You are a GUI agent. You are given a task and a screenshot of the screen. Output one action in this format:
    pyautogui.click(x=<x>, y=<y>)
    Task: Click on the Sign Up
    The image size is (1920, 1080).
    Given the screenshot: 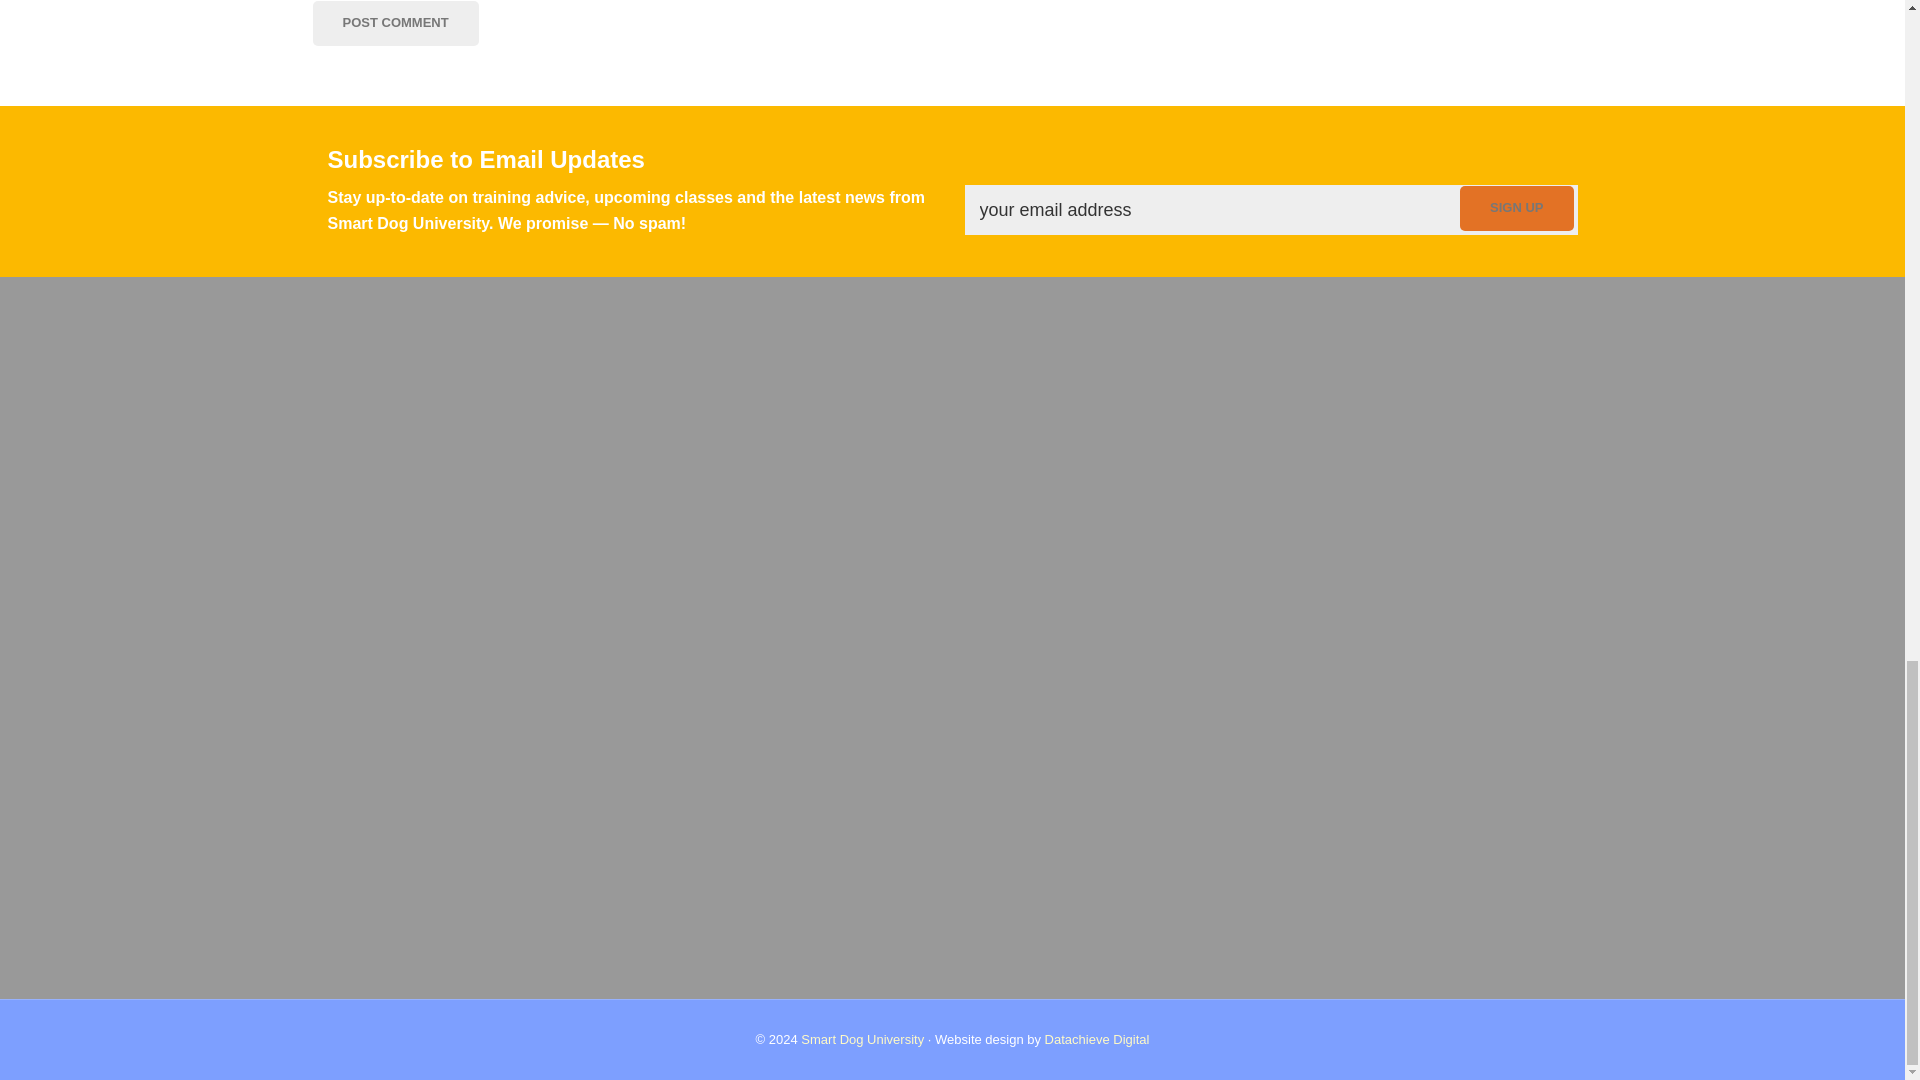 What is the action you would take?
    pyautogui.click(x=1516, y=208)
    